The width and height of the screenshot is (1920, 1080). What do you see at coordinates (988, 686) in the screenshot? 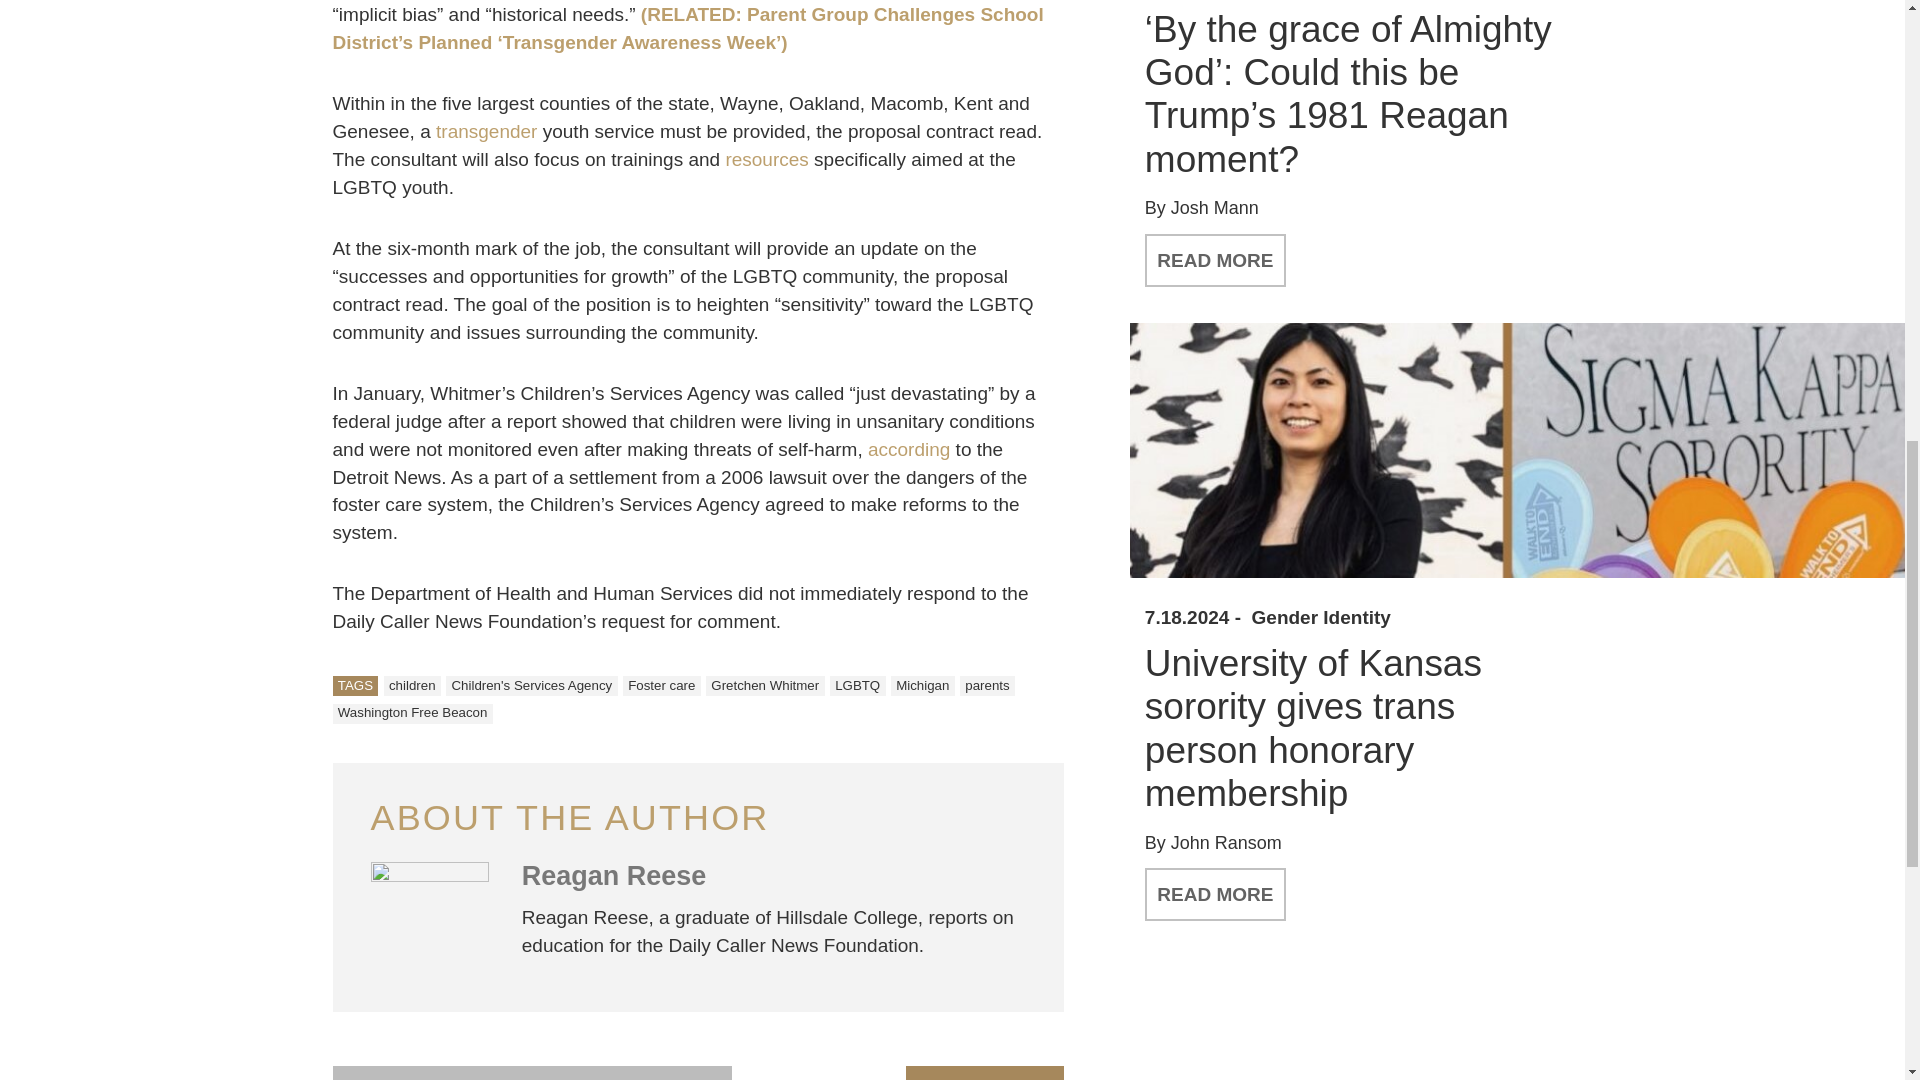
I see `parents` at bounding box center [988, 686].